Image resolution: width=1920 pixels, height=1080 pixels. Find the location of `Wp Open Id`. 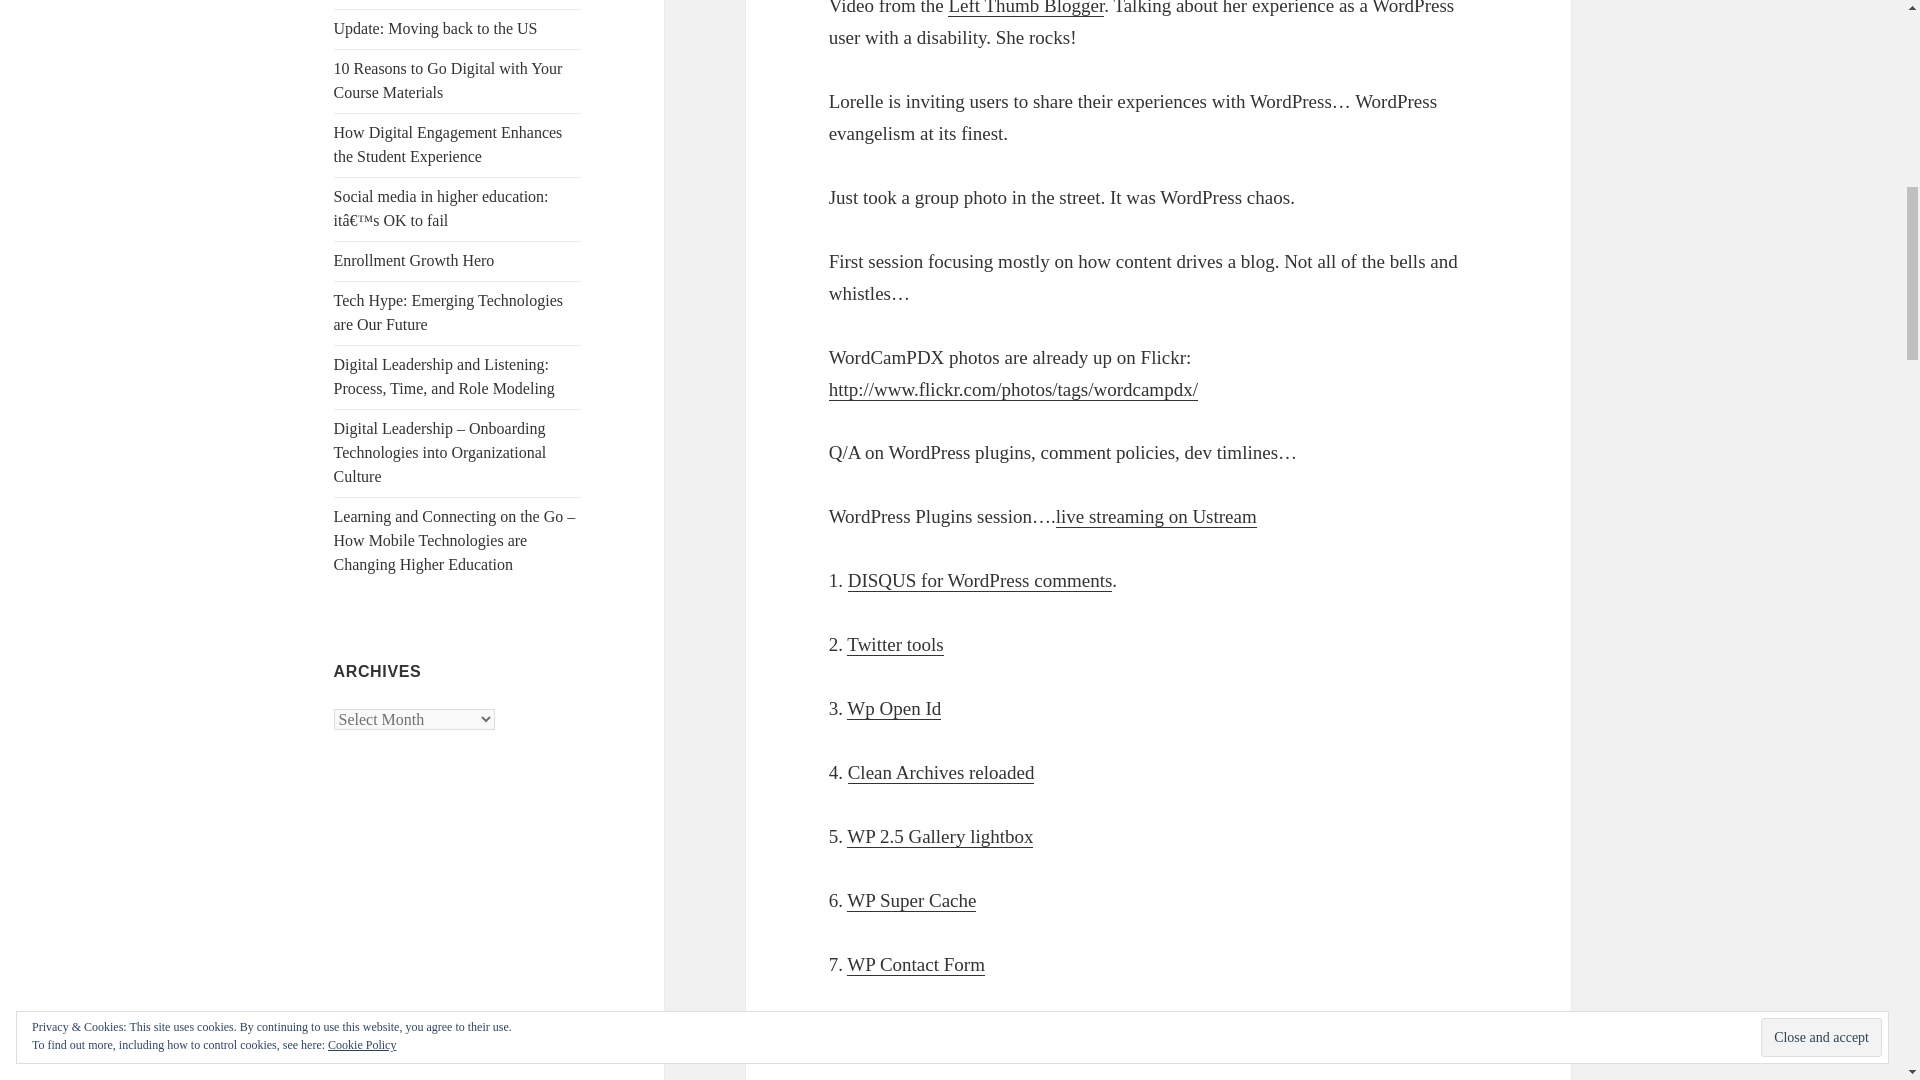

Wp Open Id is located at coordinates (893, 708).